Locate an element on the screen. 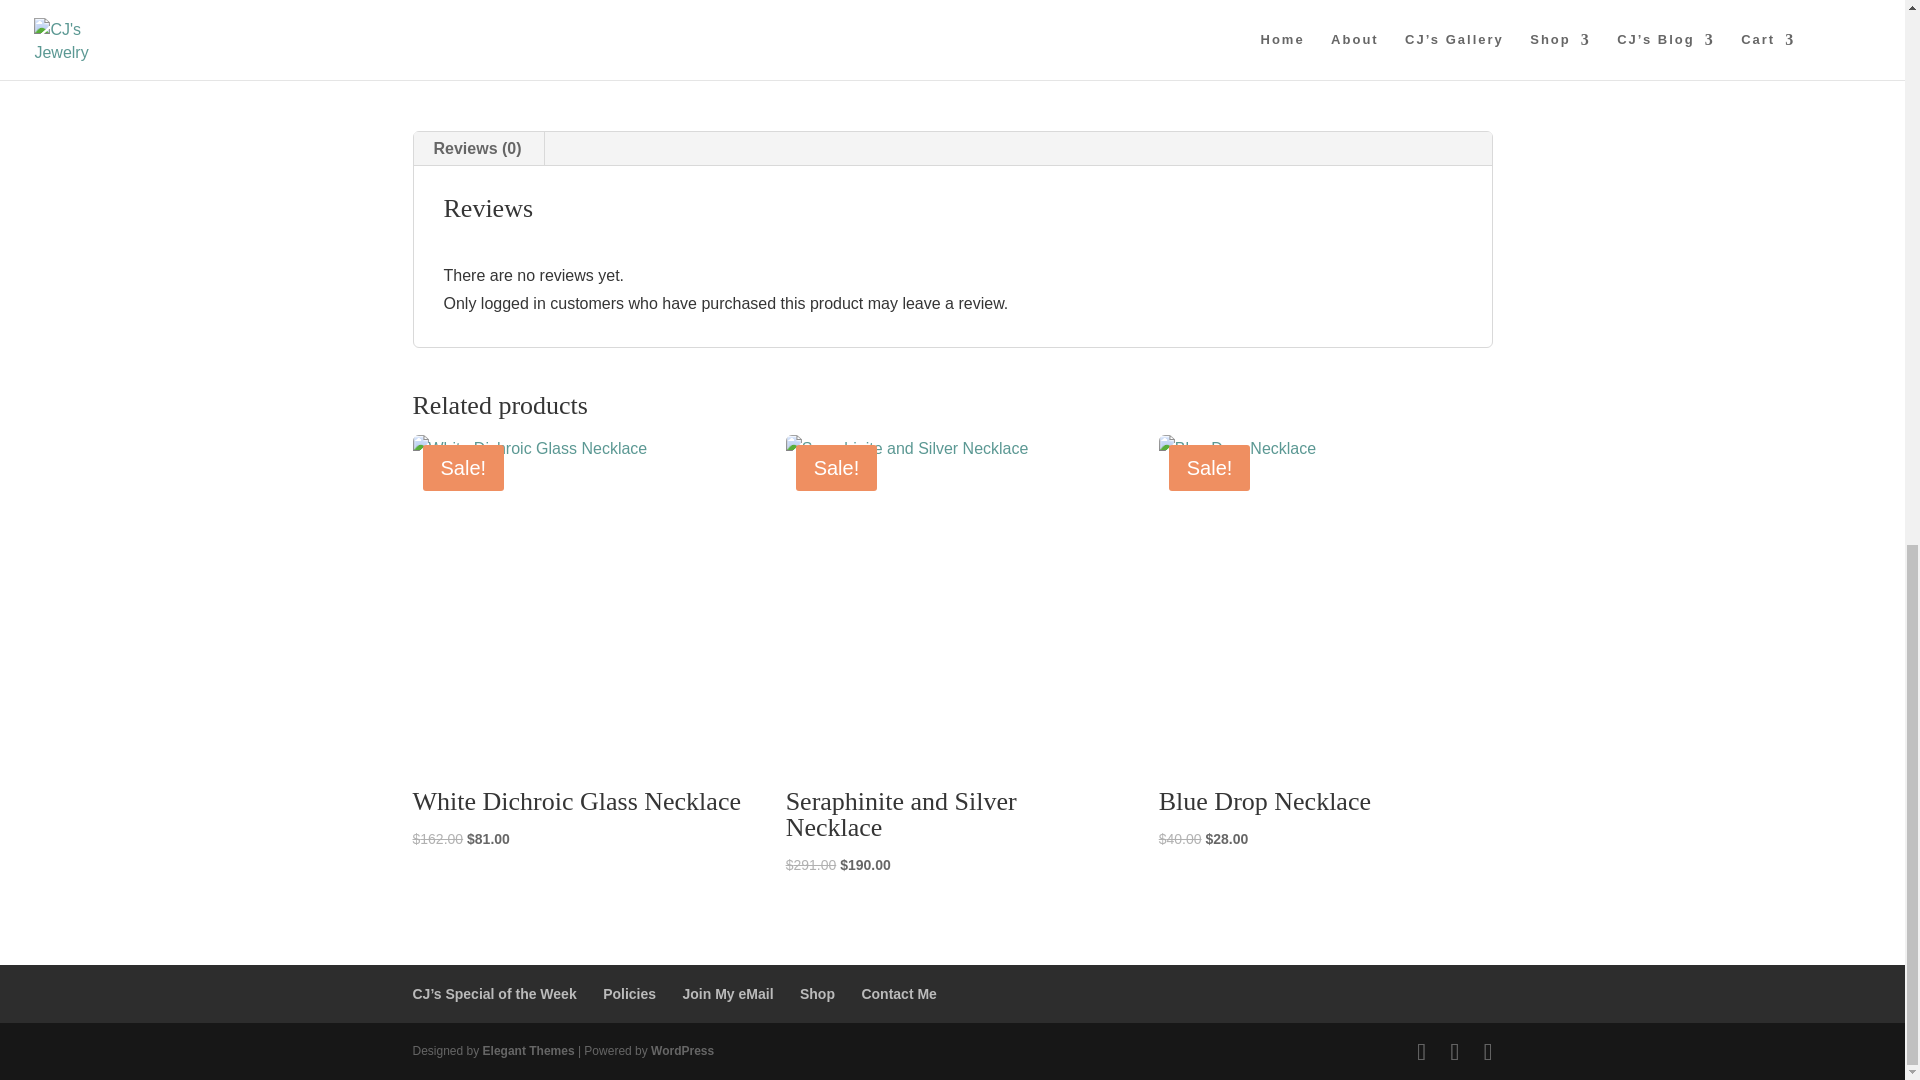 Image resolution: width=1920 pixels, height=1080 pixels. Contact Me is located at coordinates (898, 994).